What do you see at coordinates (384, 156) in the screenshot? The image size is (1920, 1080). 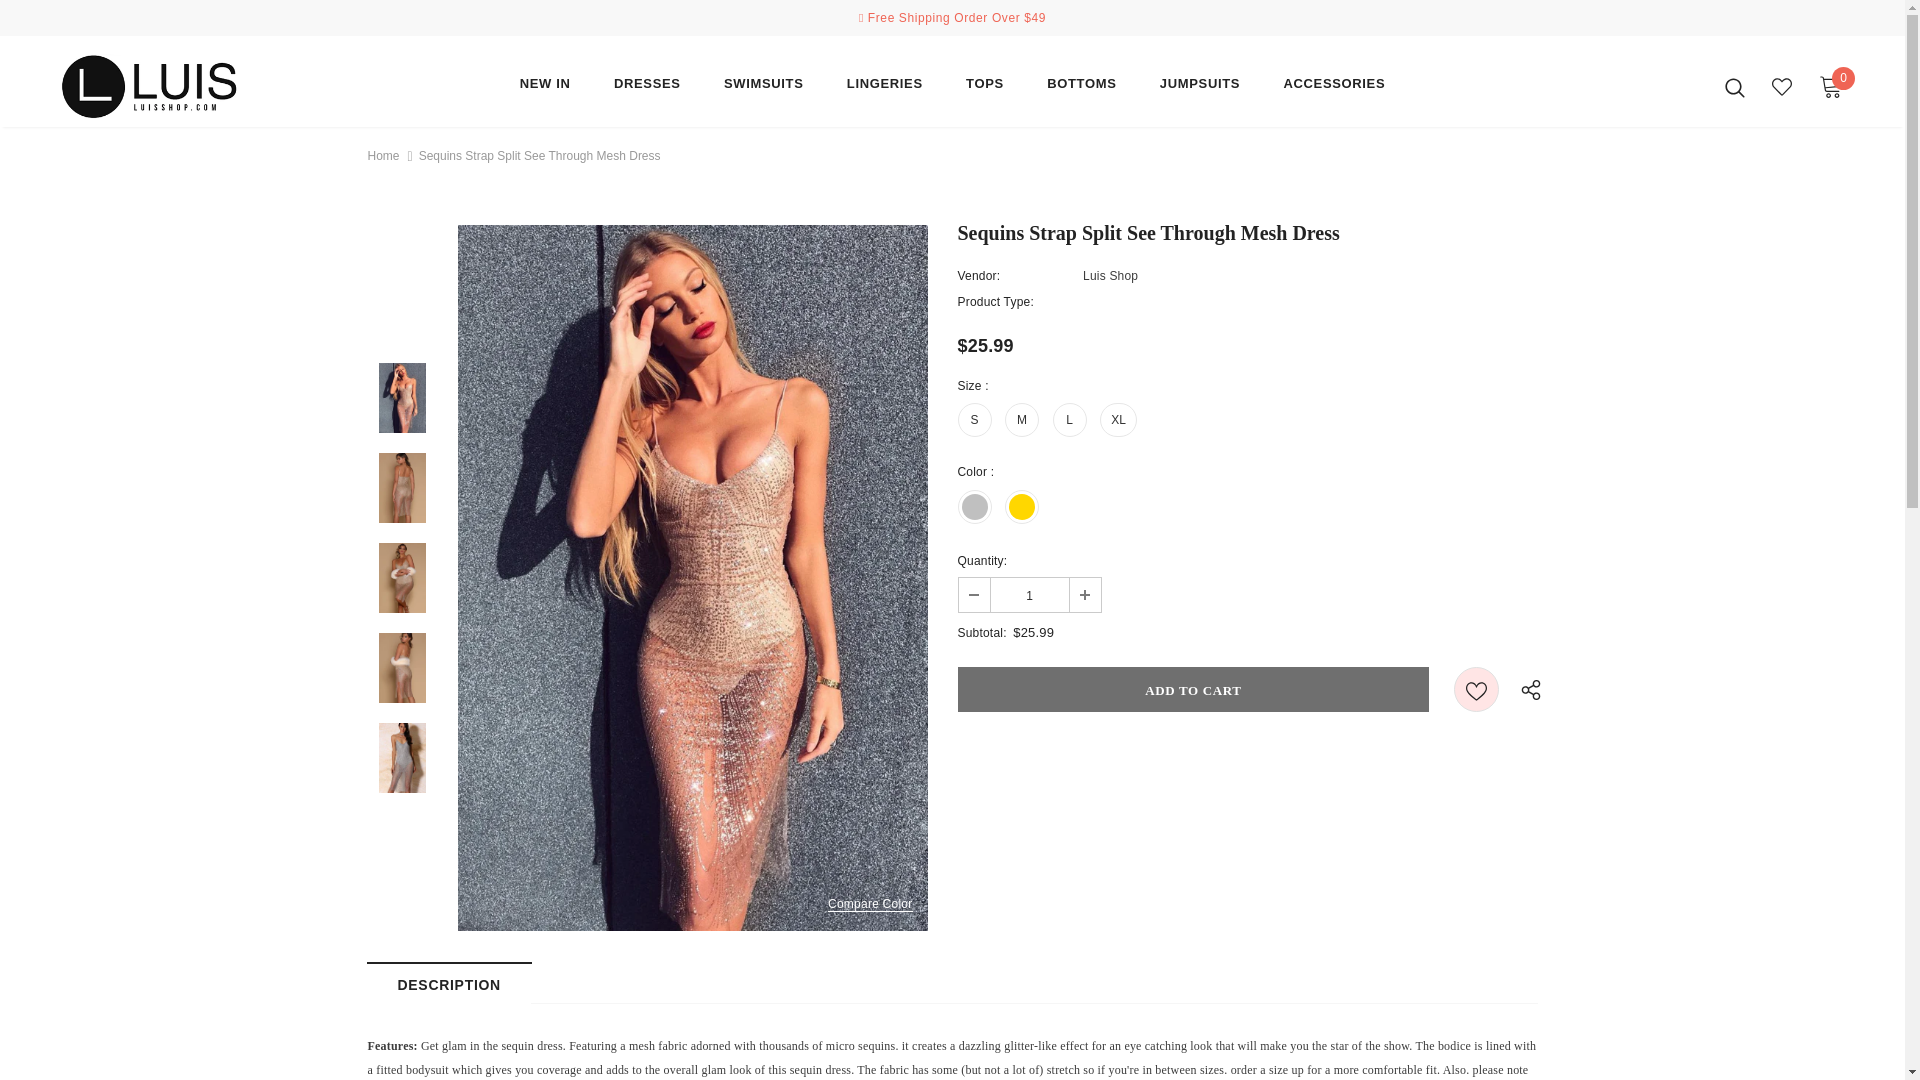 I see `Home` at bounding box center [384, 156].